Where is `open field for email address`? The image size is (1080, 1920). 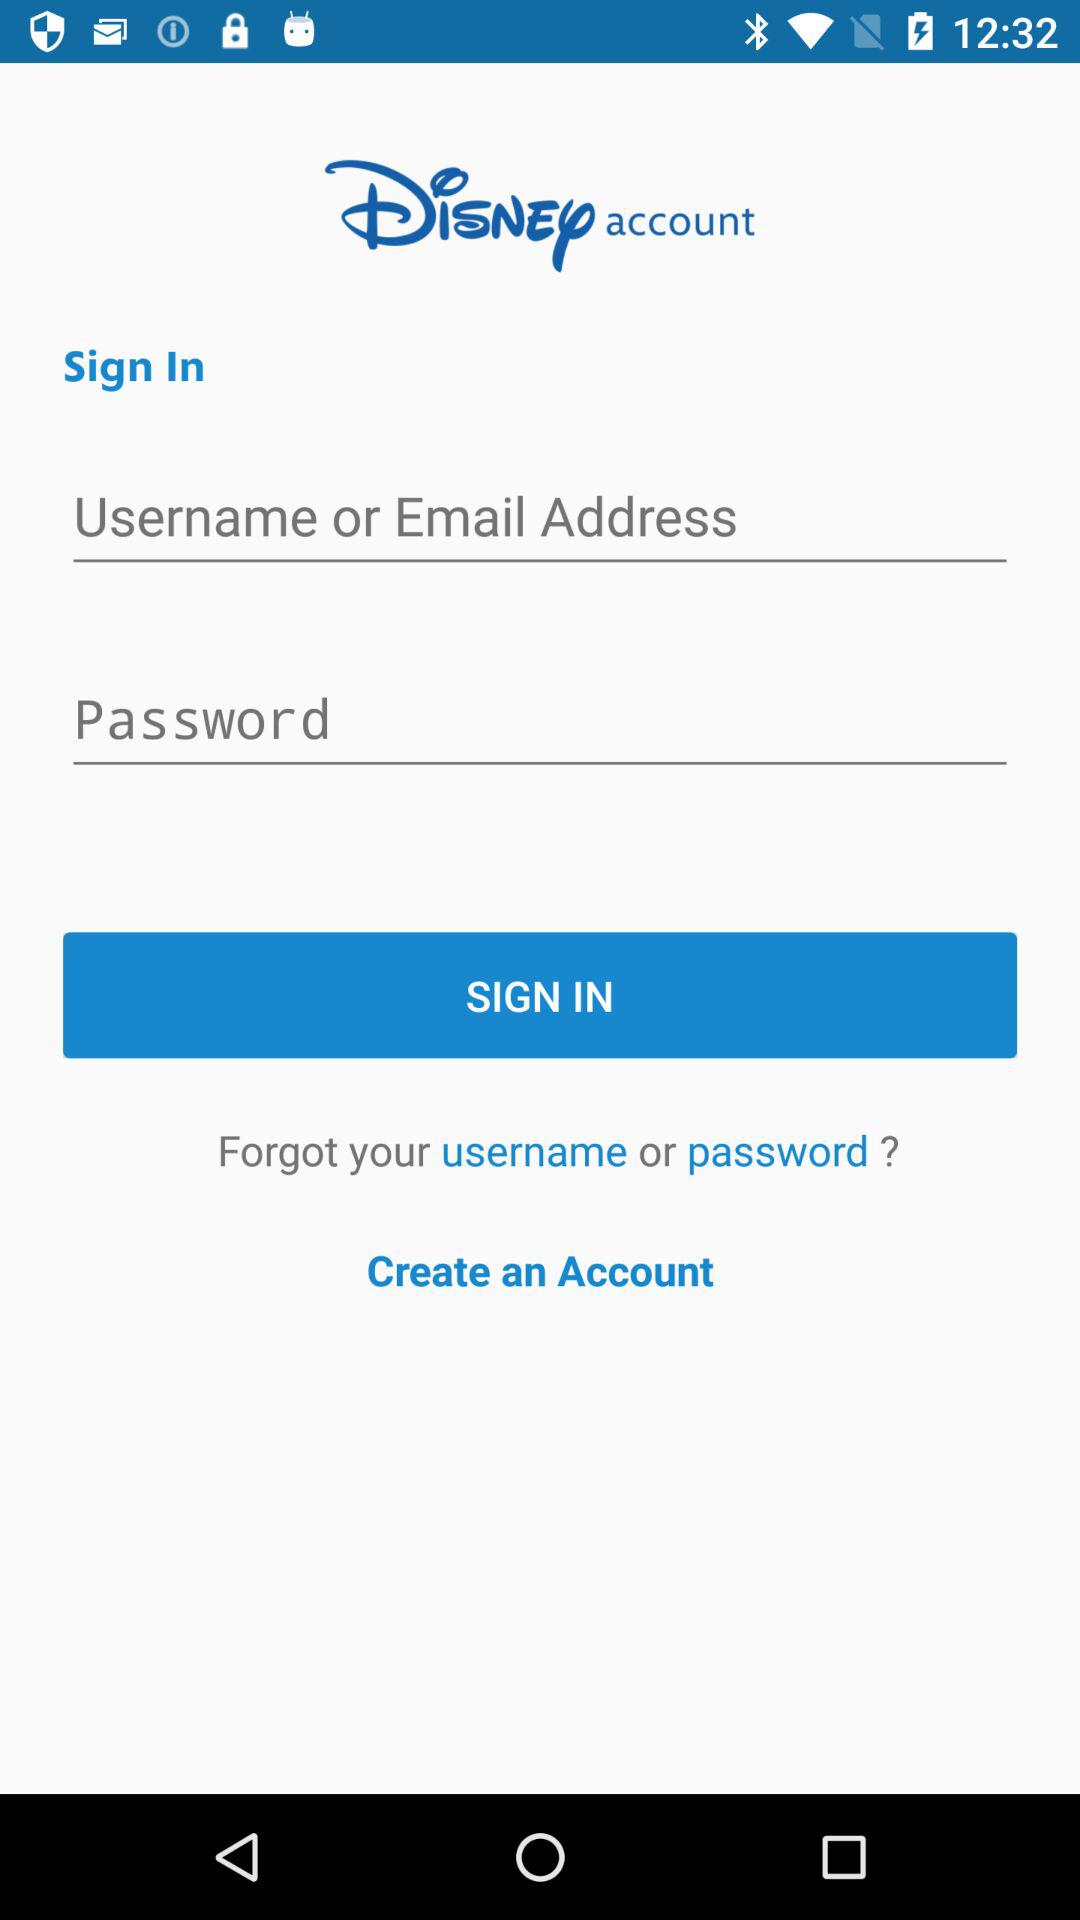
open field for email address is located at coordinates (540, 518).